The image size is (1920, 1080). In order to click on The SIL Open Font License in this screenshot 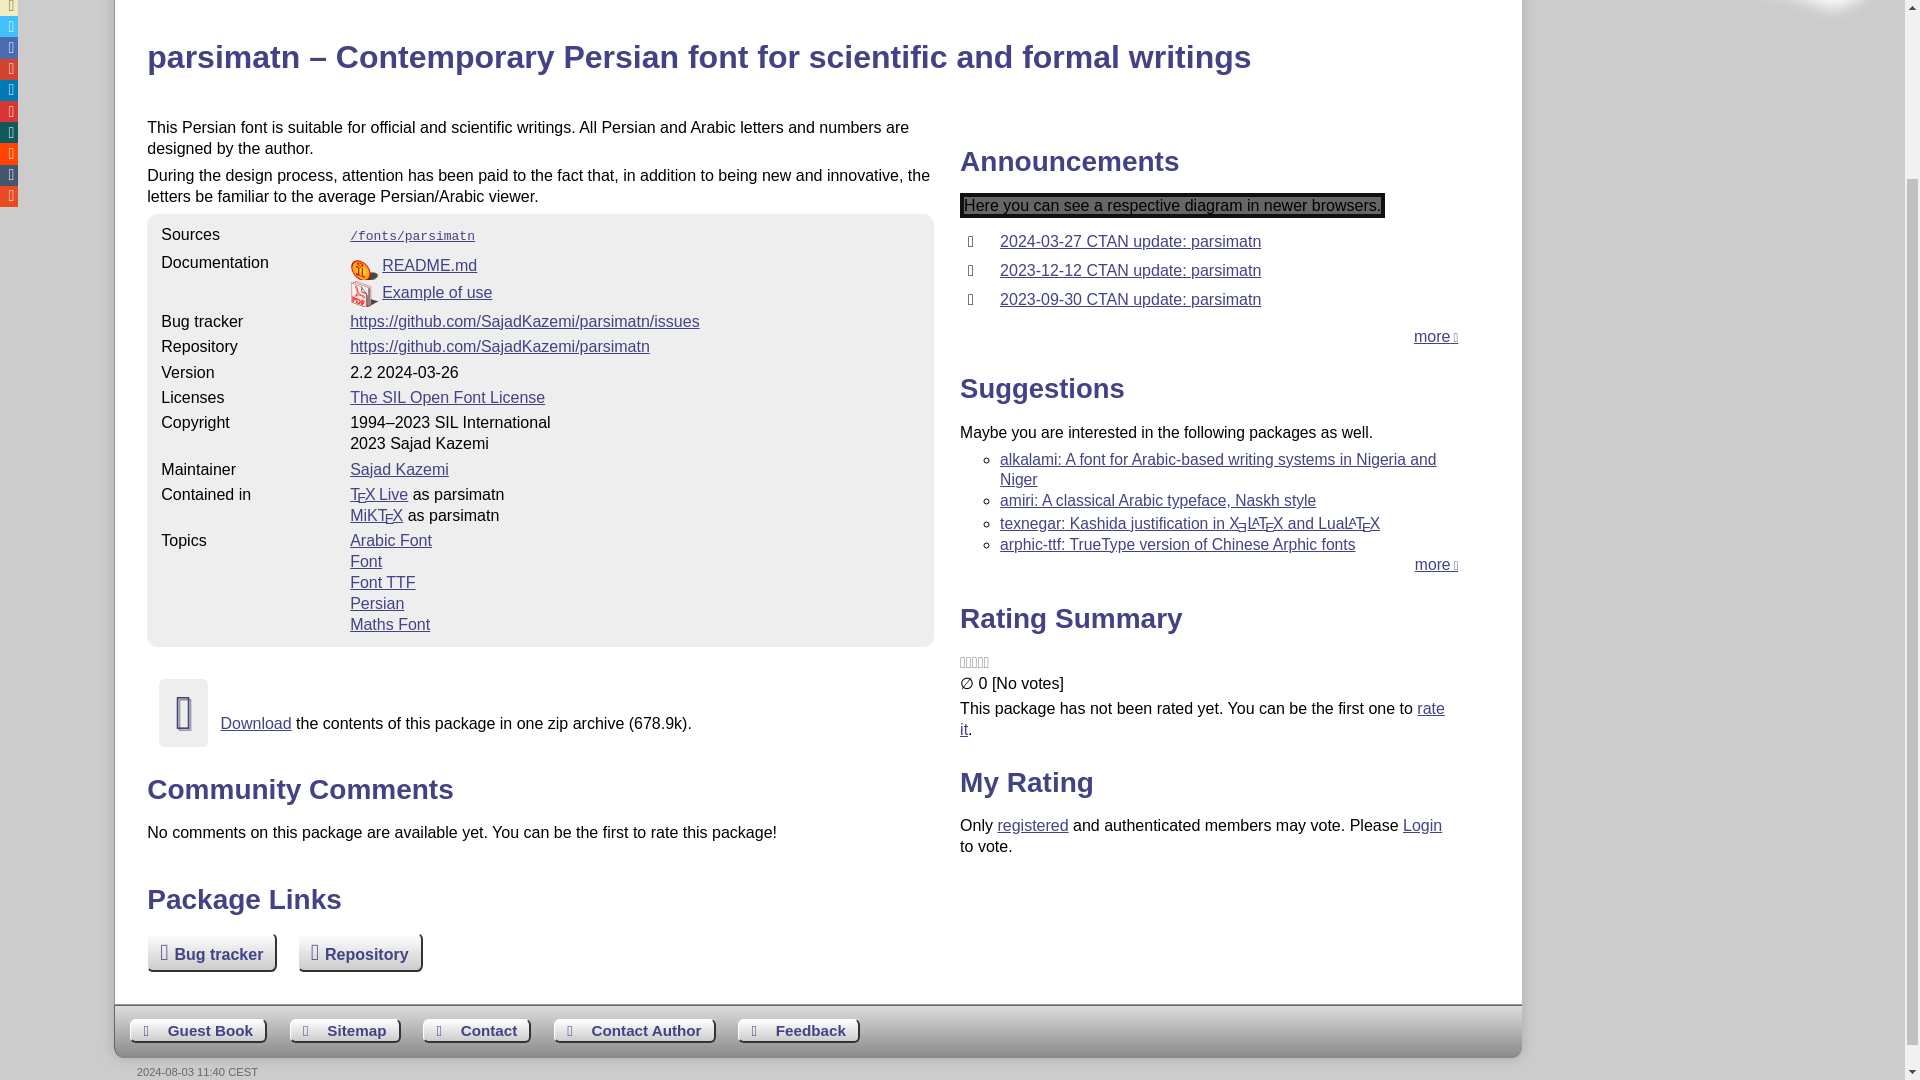, I will do `click(447, 397)`.